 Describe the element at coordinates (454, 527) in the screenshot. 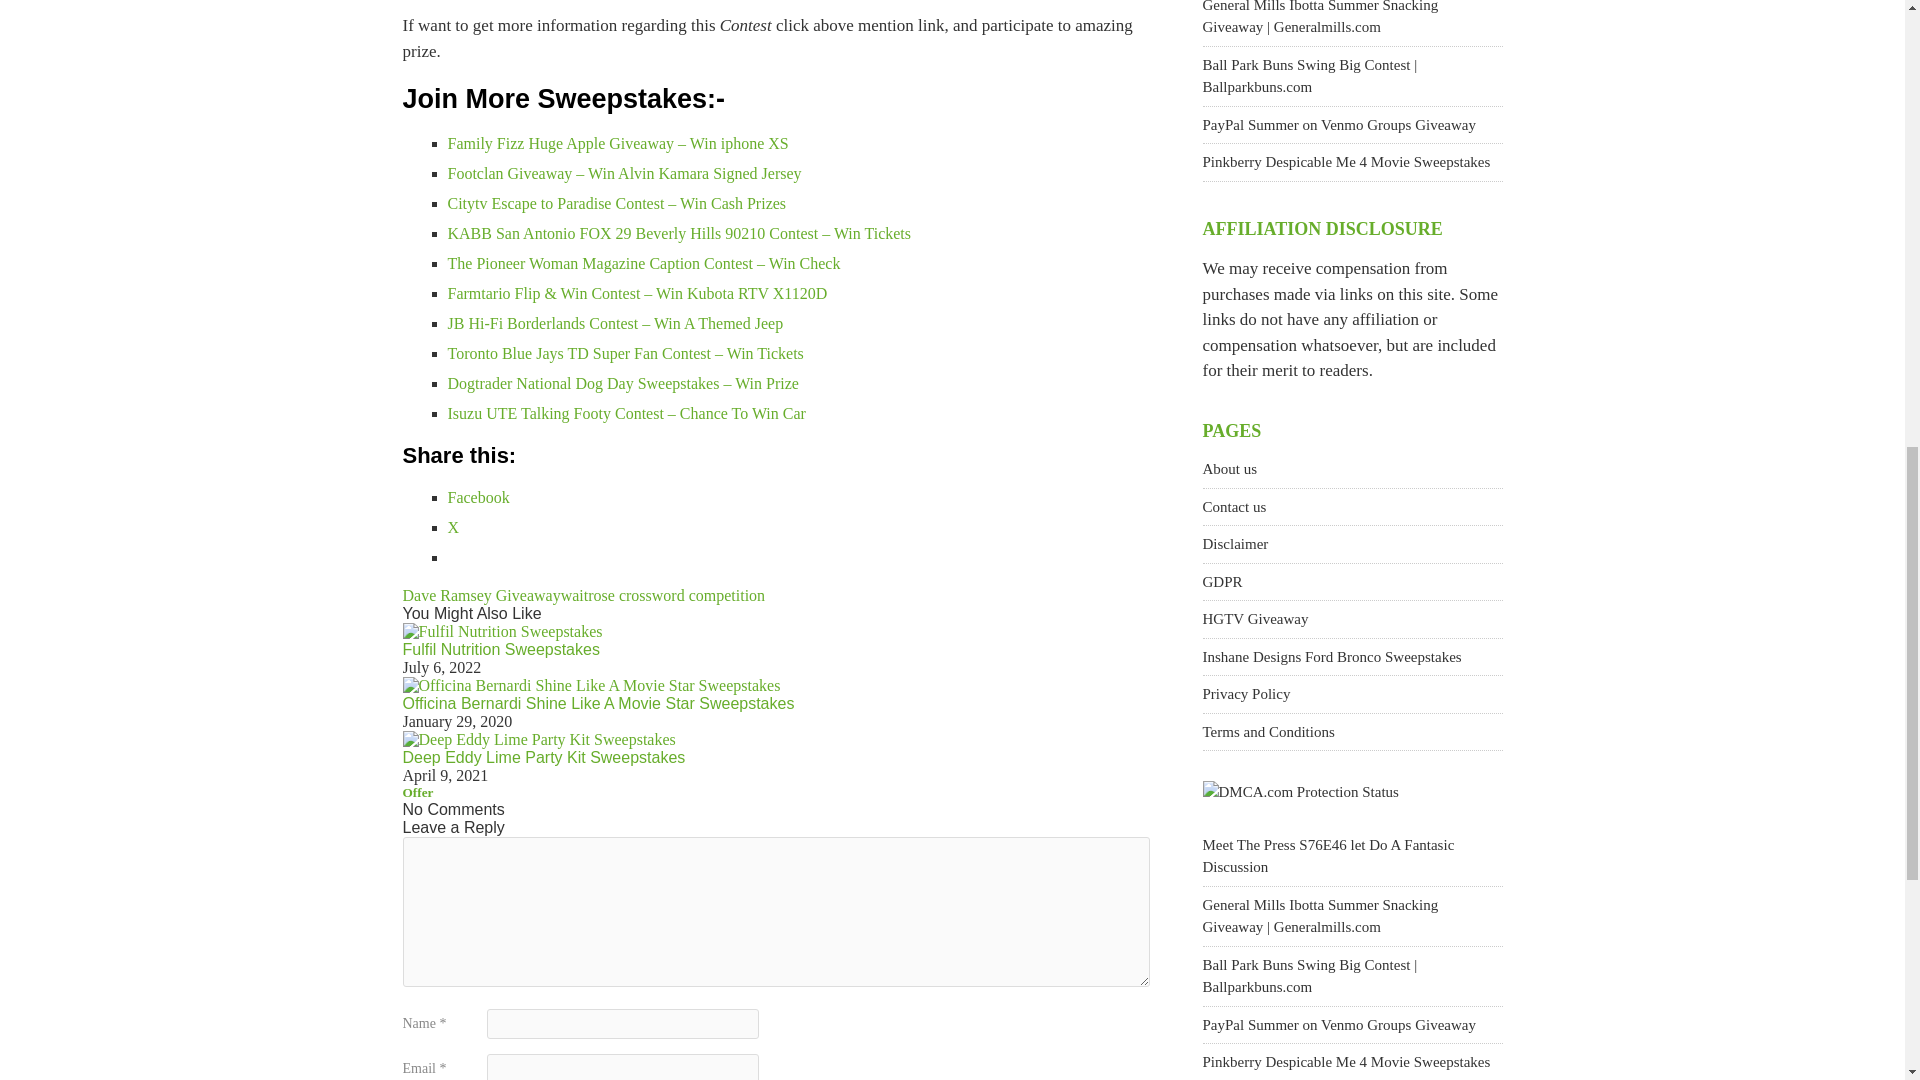

I see `Click to share on X` at that location.